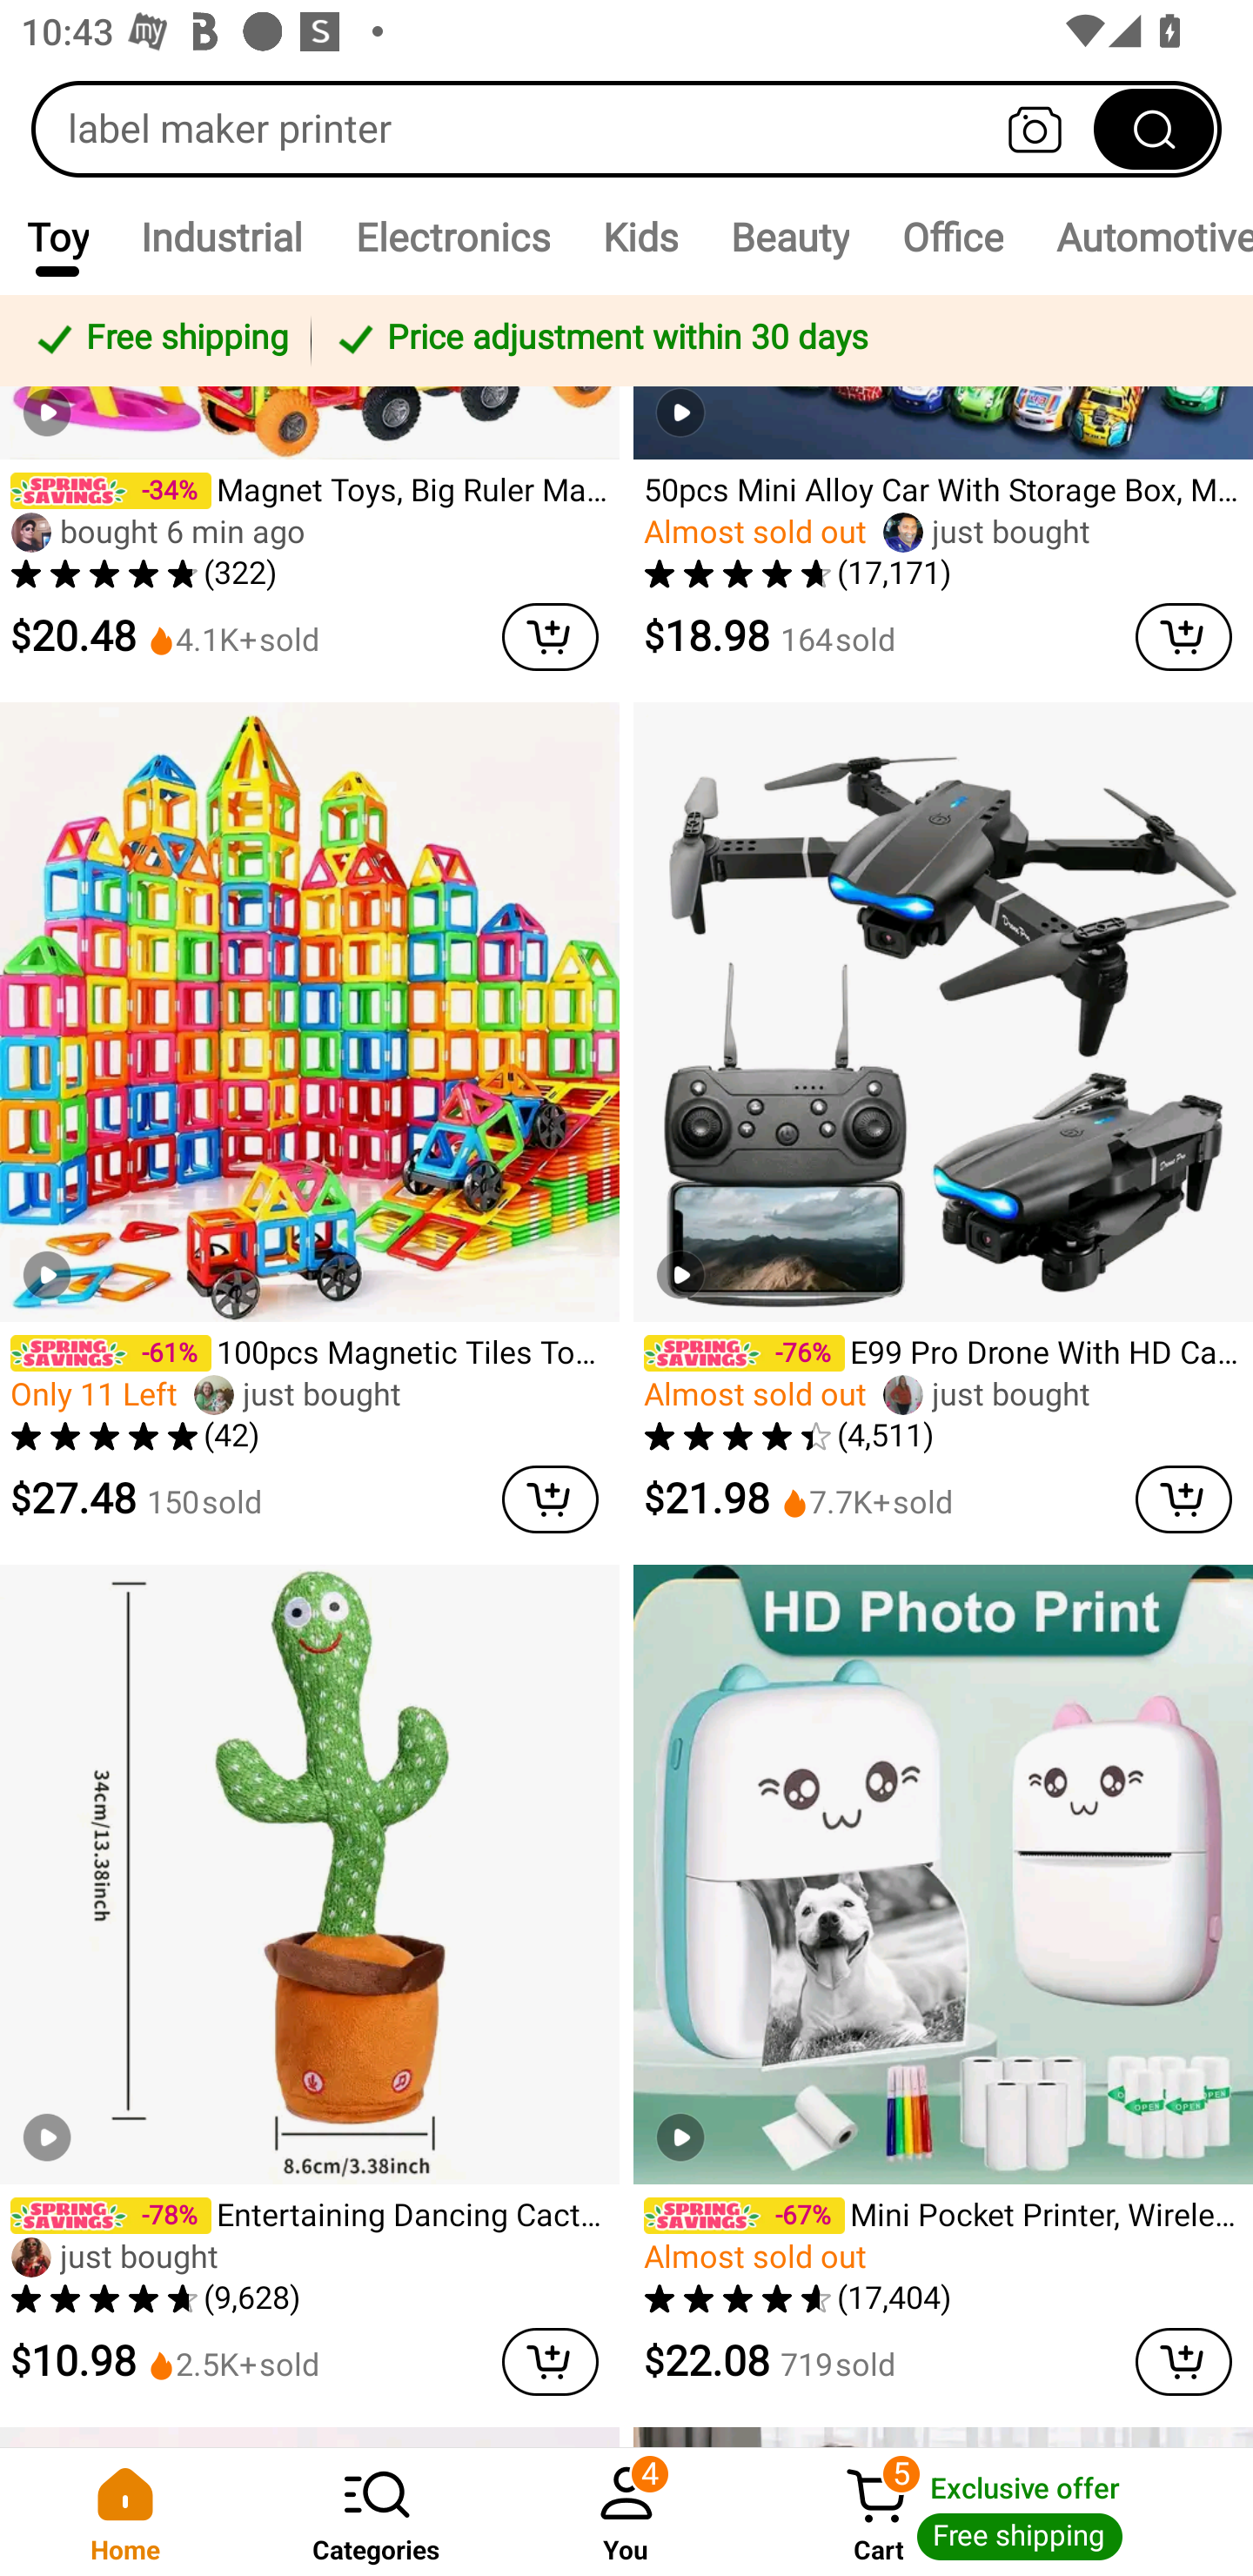 This screenshot has height=2576, width=1253. What do you see at coordinates (376, 2512) in the screenshot?
I see `Categories` at bounding box center [376, 2512].